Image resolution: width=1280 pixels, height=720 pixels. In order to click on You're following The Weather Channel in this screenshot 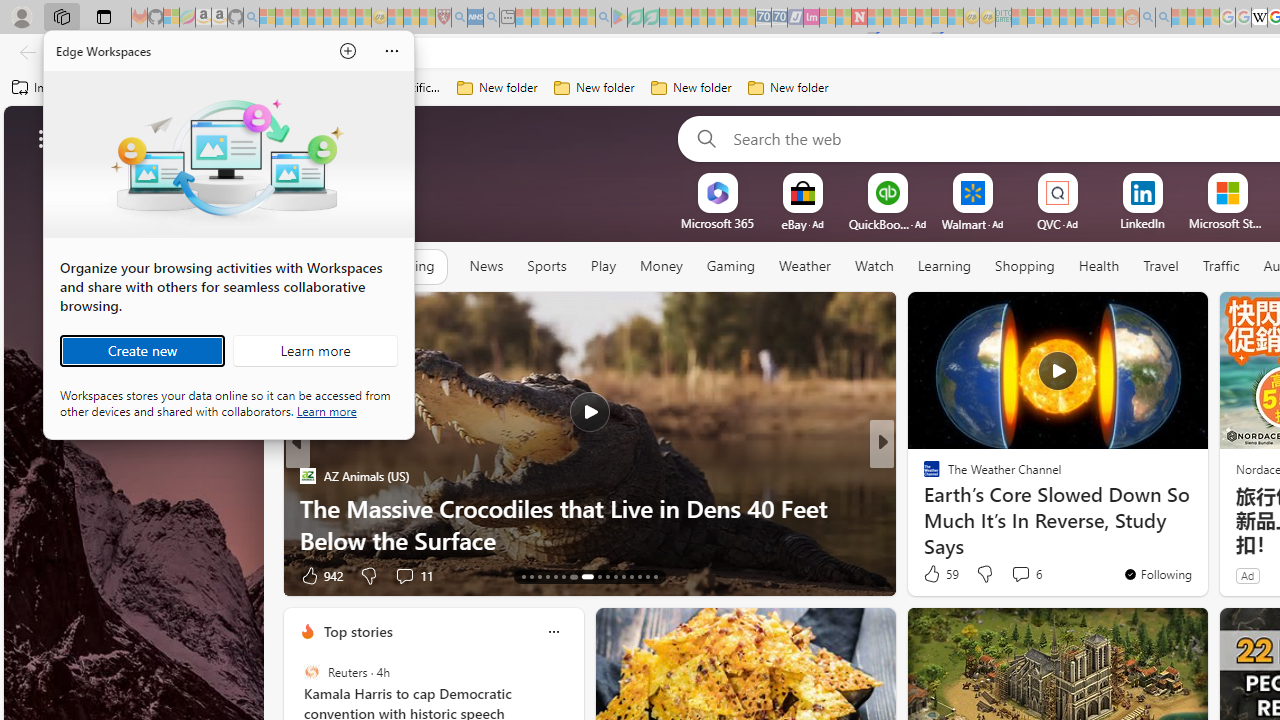, I will do `click(1158, 573)`.